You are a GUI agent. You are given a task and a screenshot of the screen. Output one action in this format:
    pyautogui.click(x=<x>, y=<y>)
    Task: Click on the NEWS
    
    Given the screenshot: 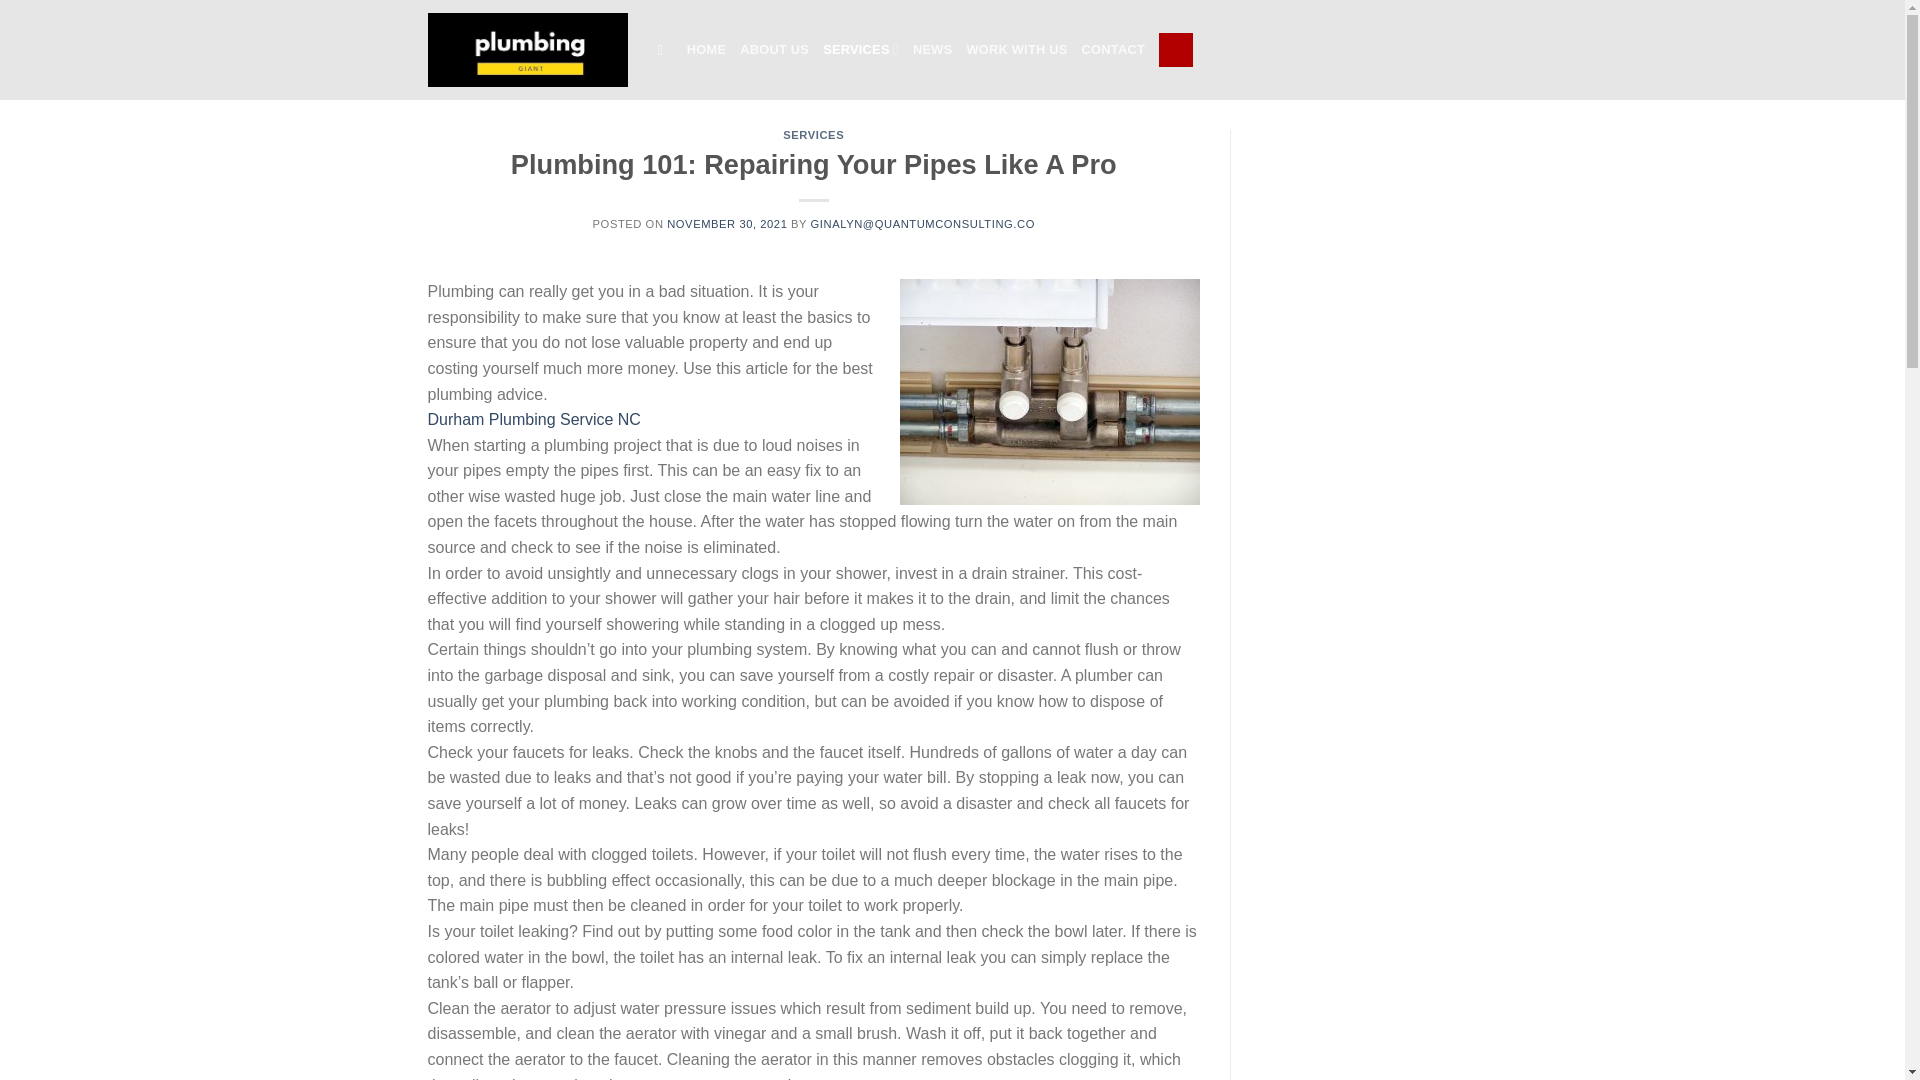 What is the action you would take?
    pyautogui.click(x=932, y=50)
    